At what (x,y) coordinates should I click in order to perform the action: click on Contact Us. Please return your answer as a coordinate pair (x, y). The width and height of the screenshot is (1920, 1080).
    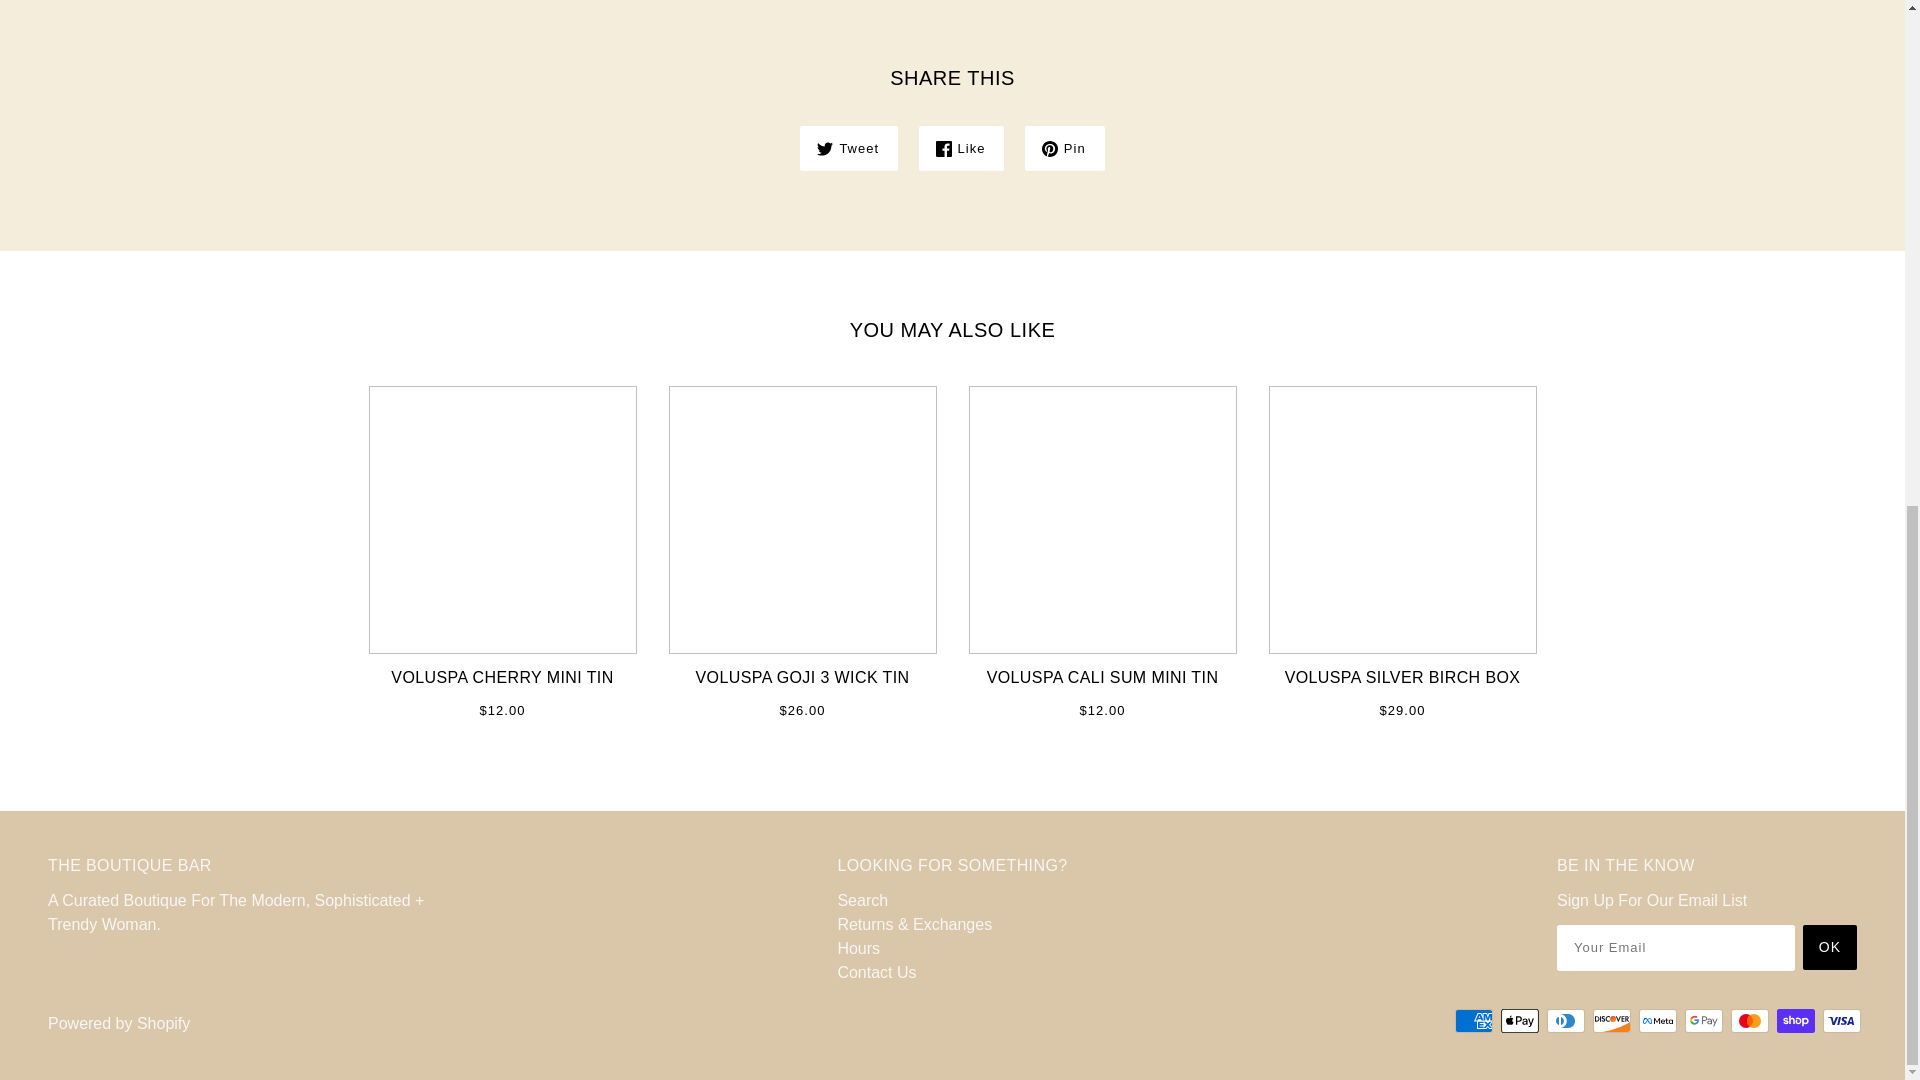
    Looking at the image, I should click on (876, 972).